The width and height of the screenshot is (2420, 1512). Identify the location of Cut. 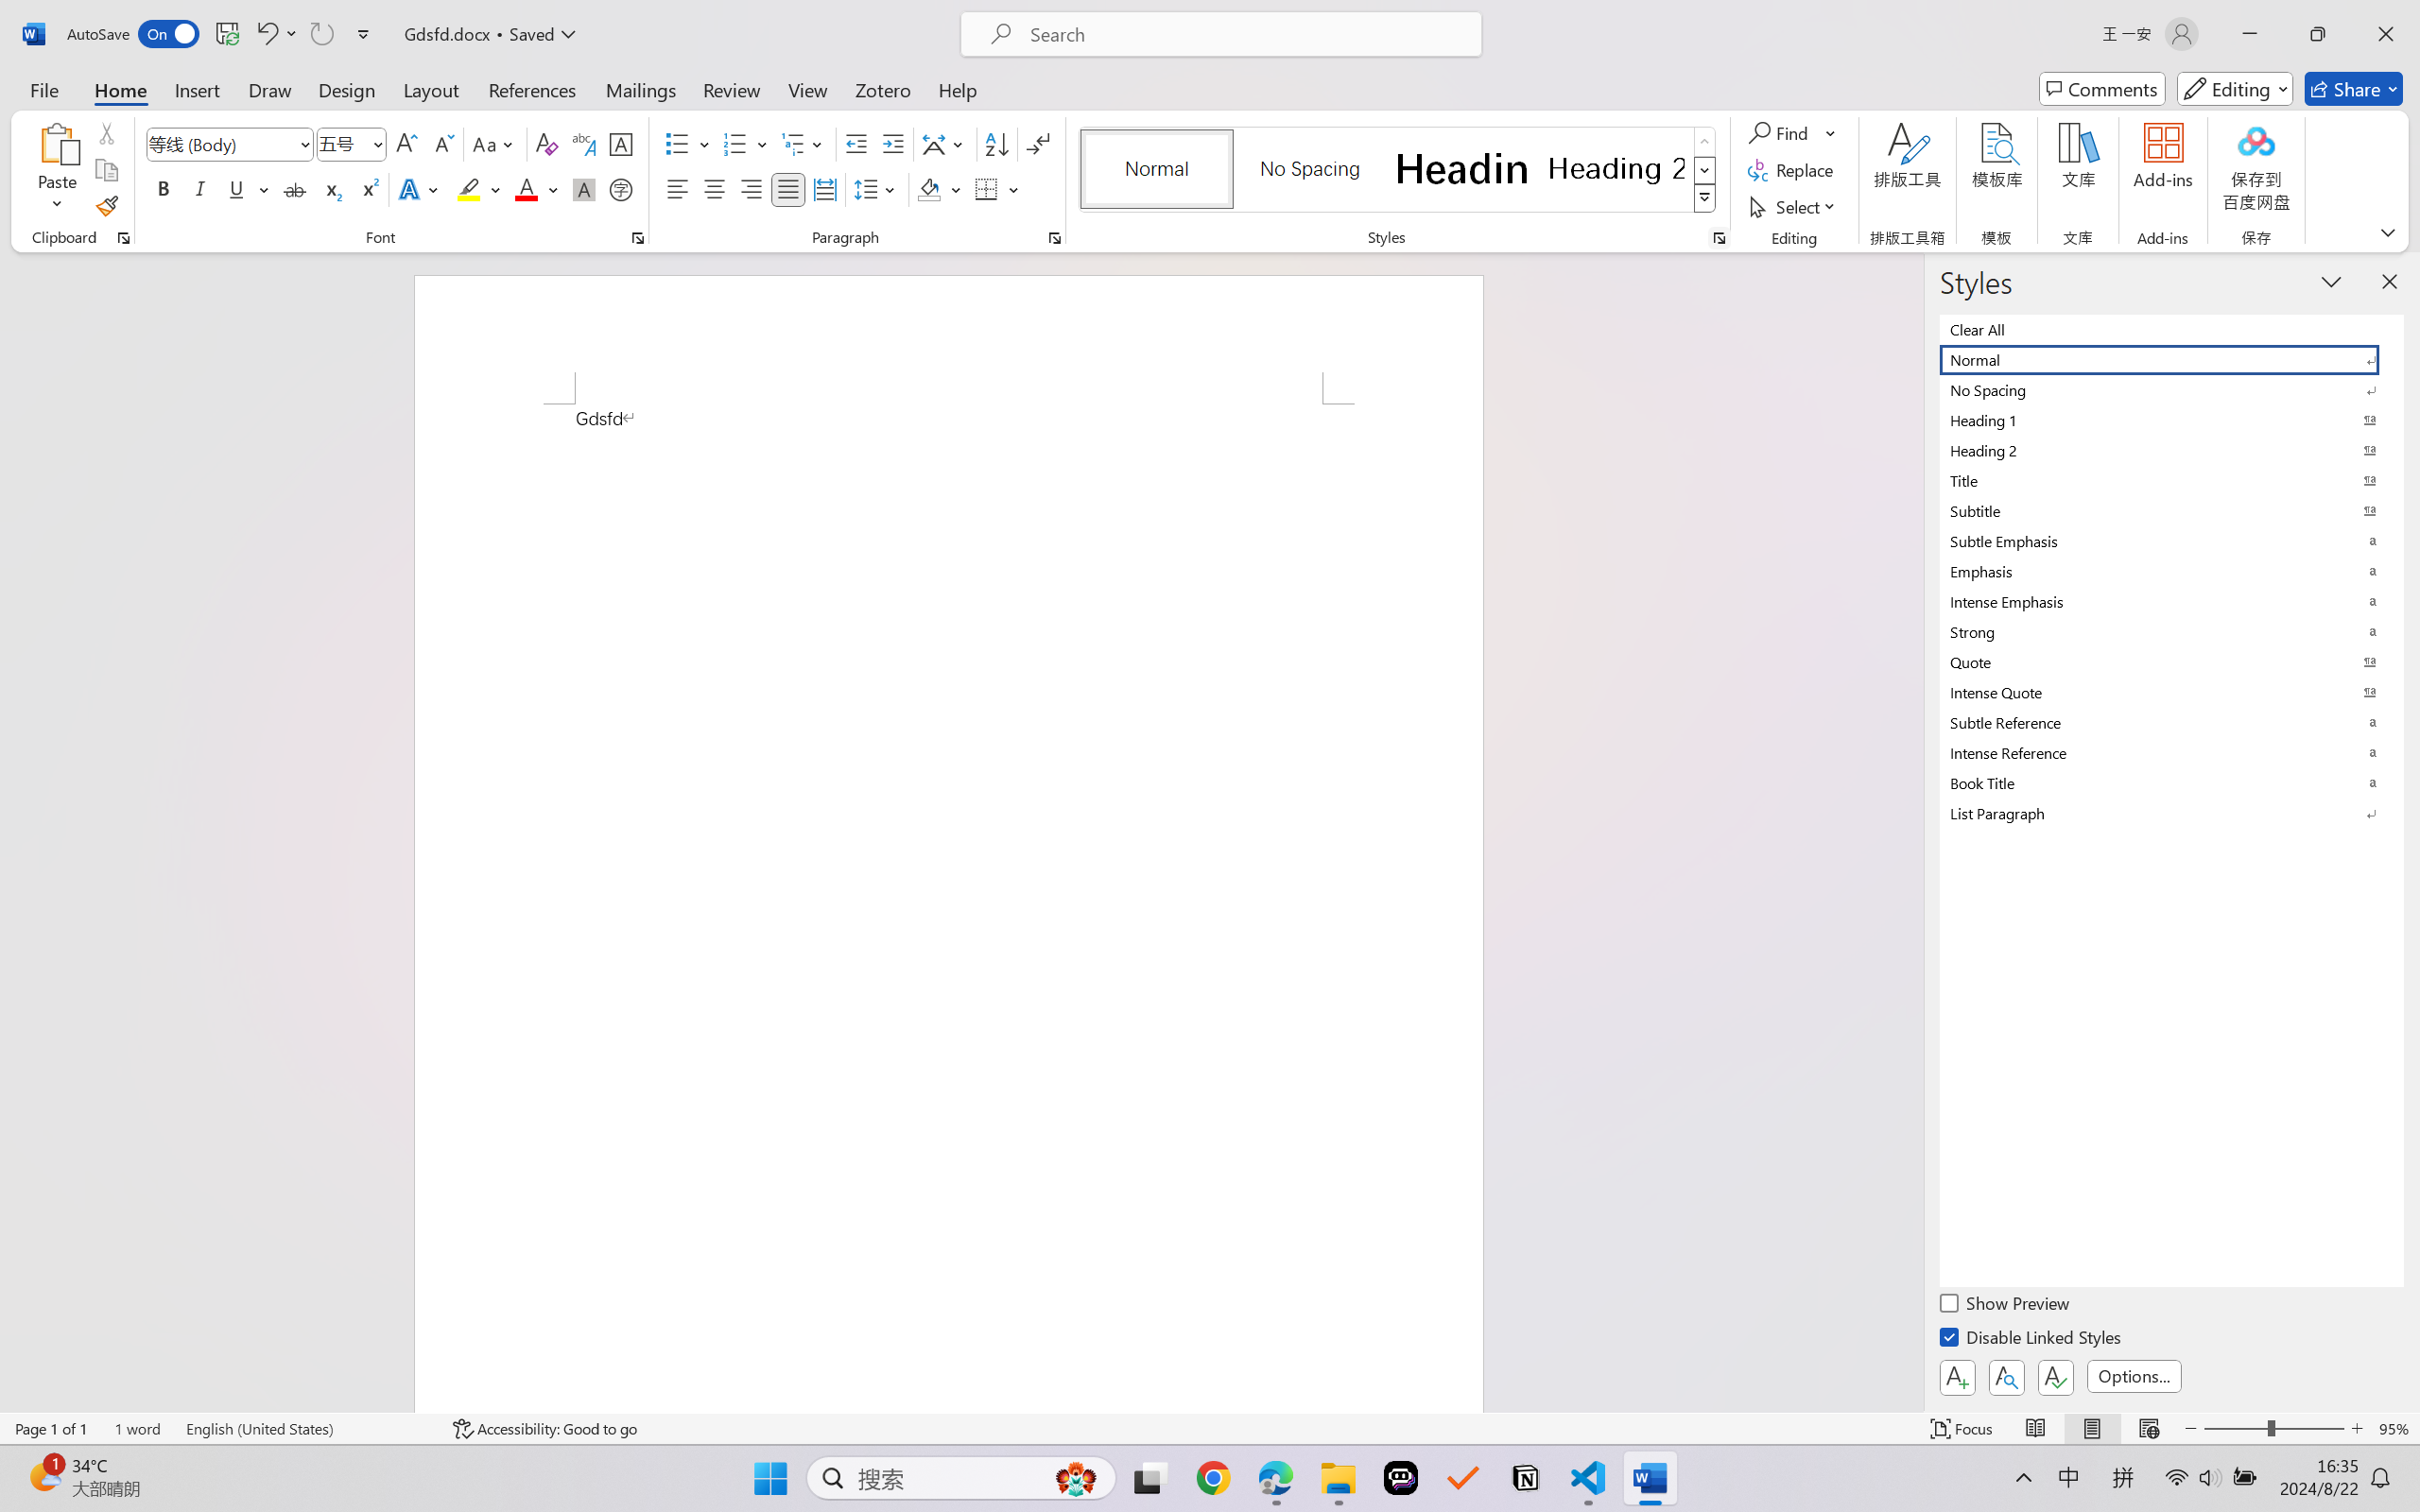
(106, 132).